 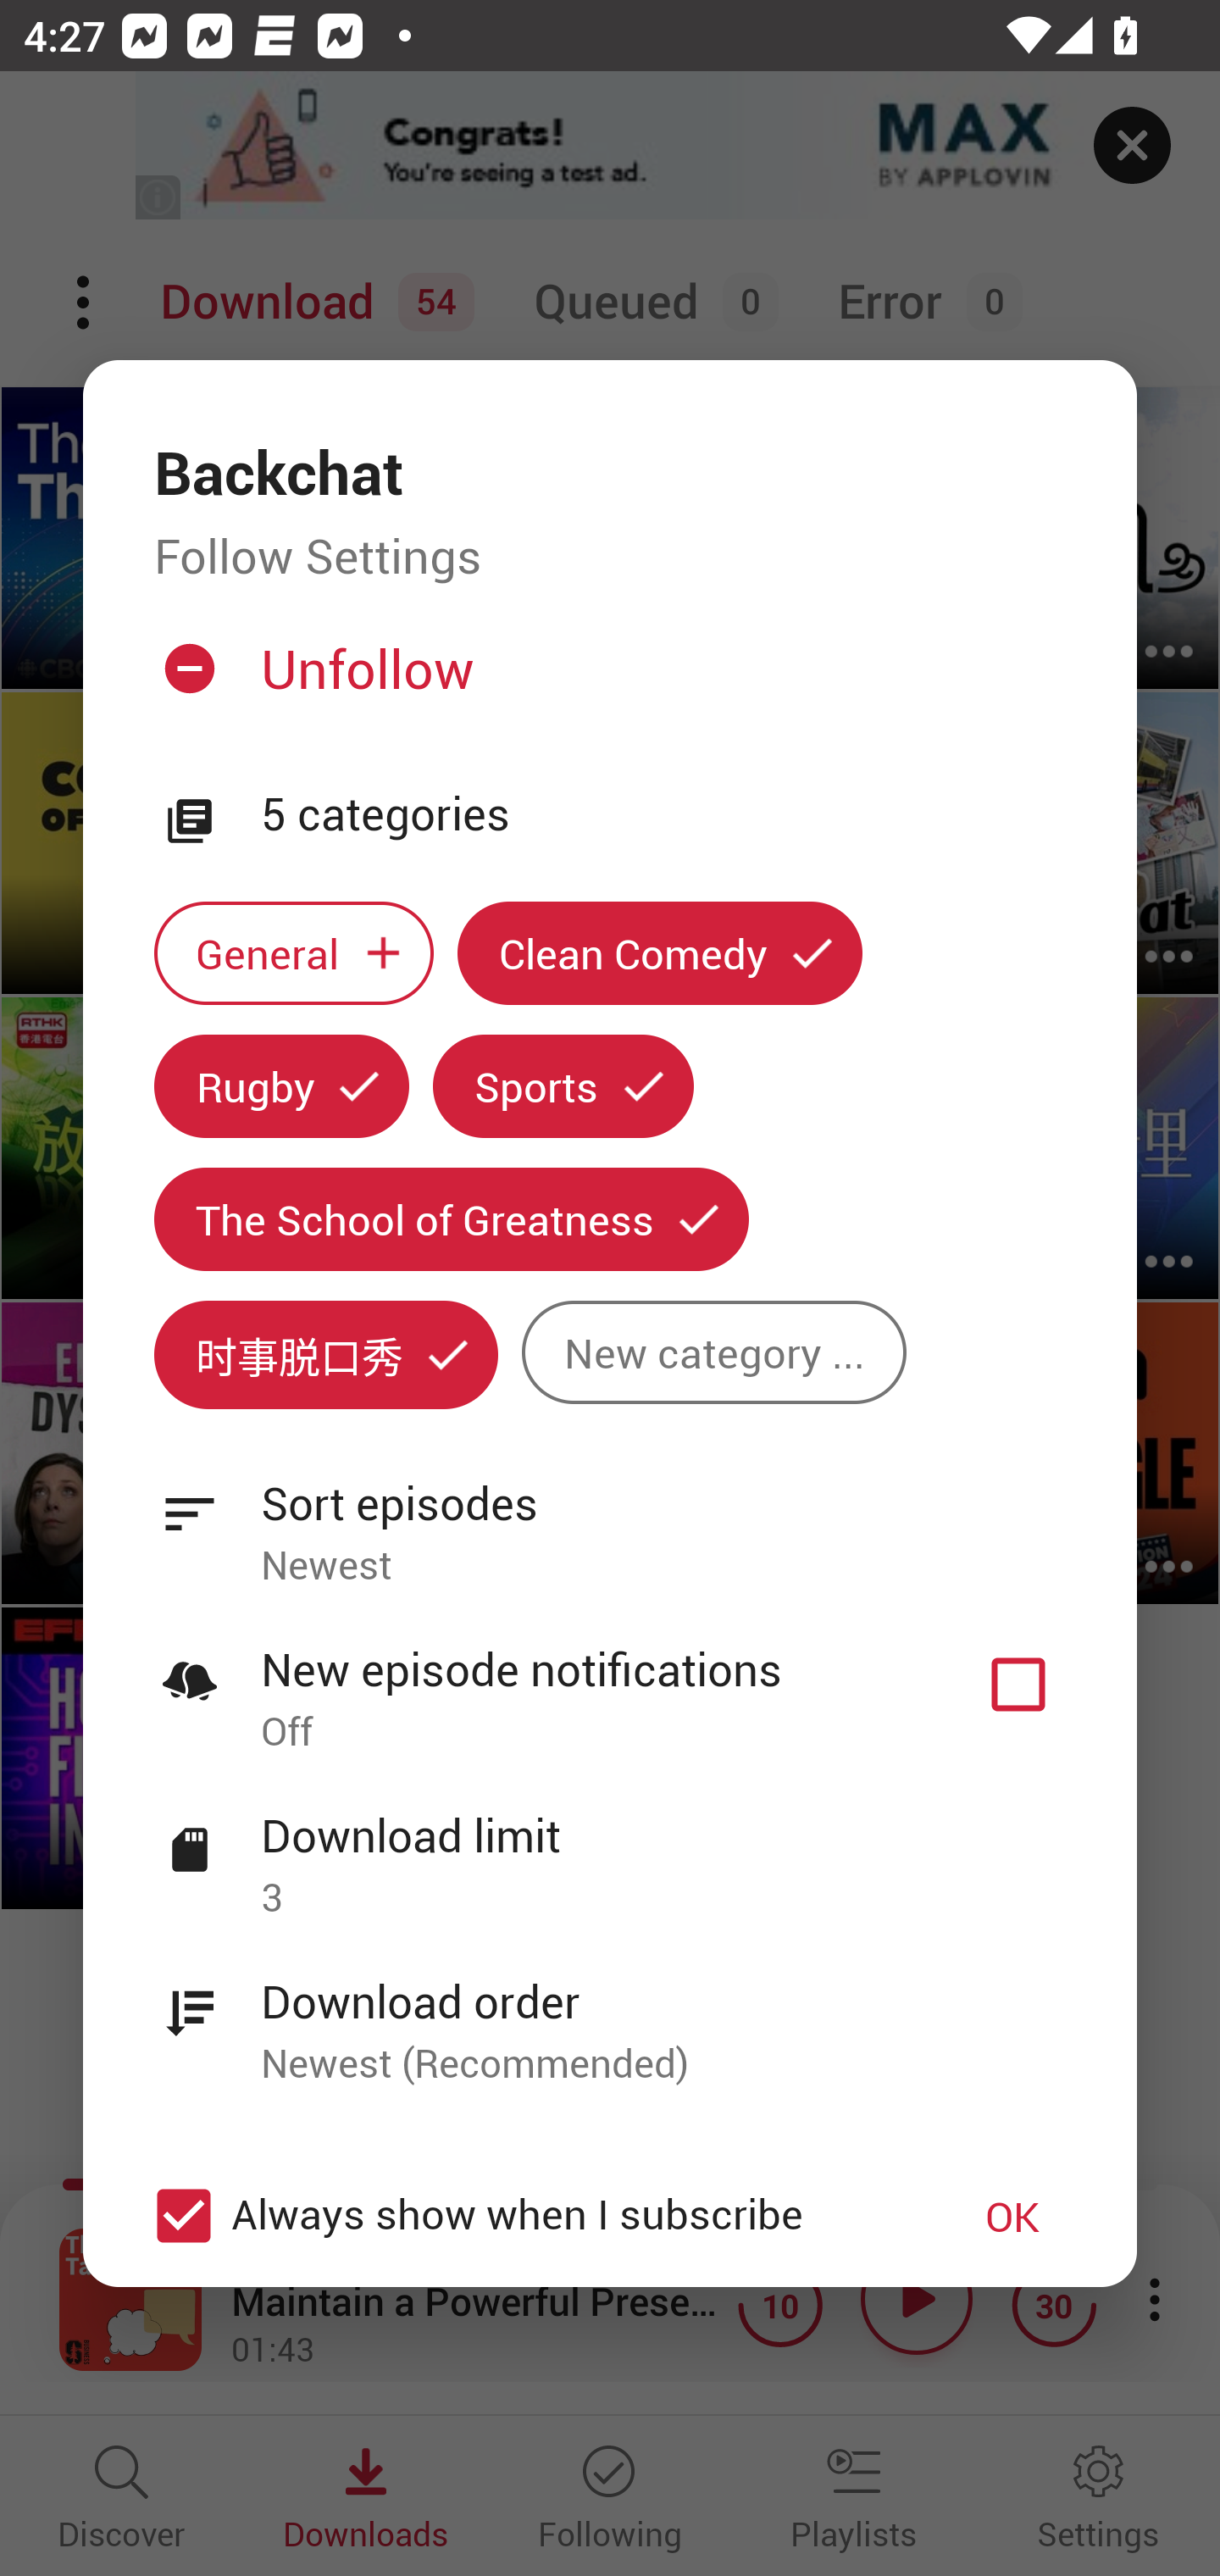 I want to click on OK, so click(x=1012, y=2217).